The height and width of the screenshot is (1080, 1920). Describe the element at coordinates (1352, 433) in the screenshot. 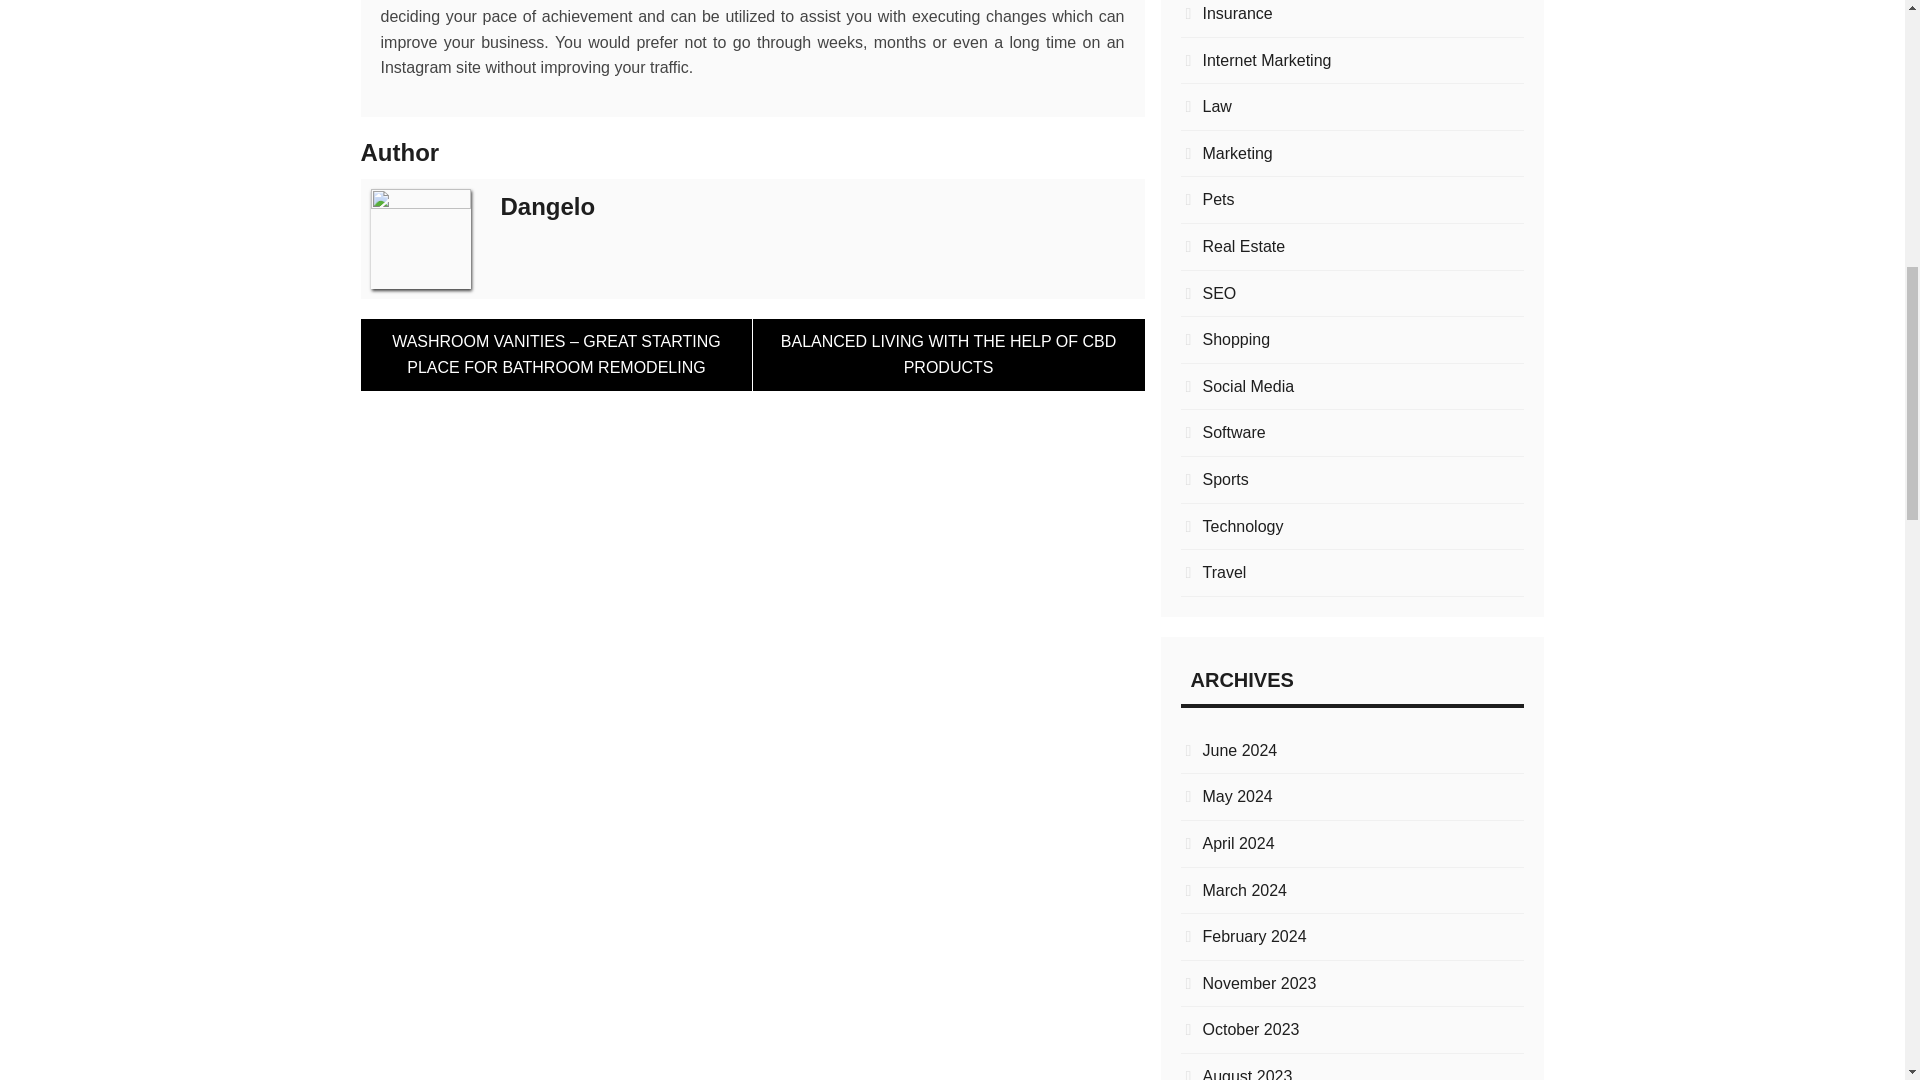

I see `Software` at that location.